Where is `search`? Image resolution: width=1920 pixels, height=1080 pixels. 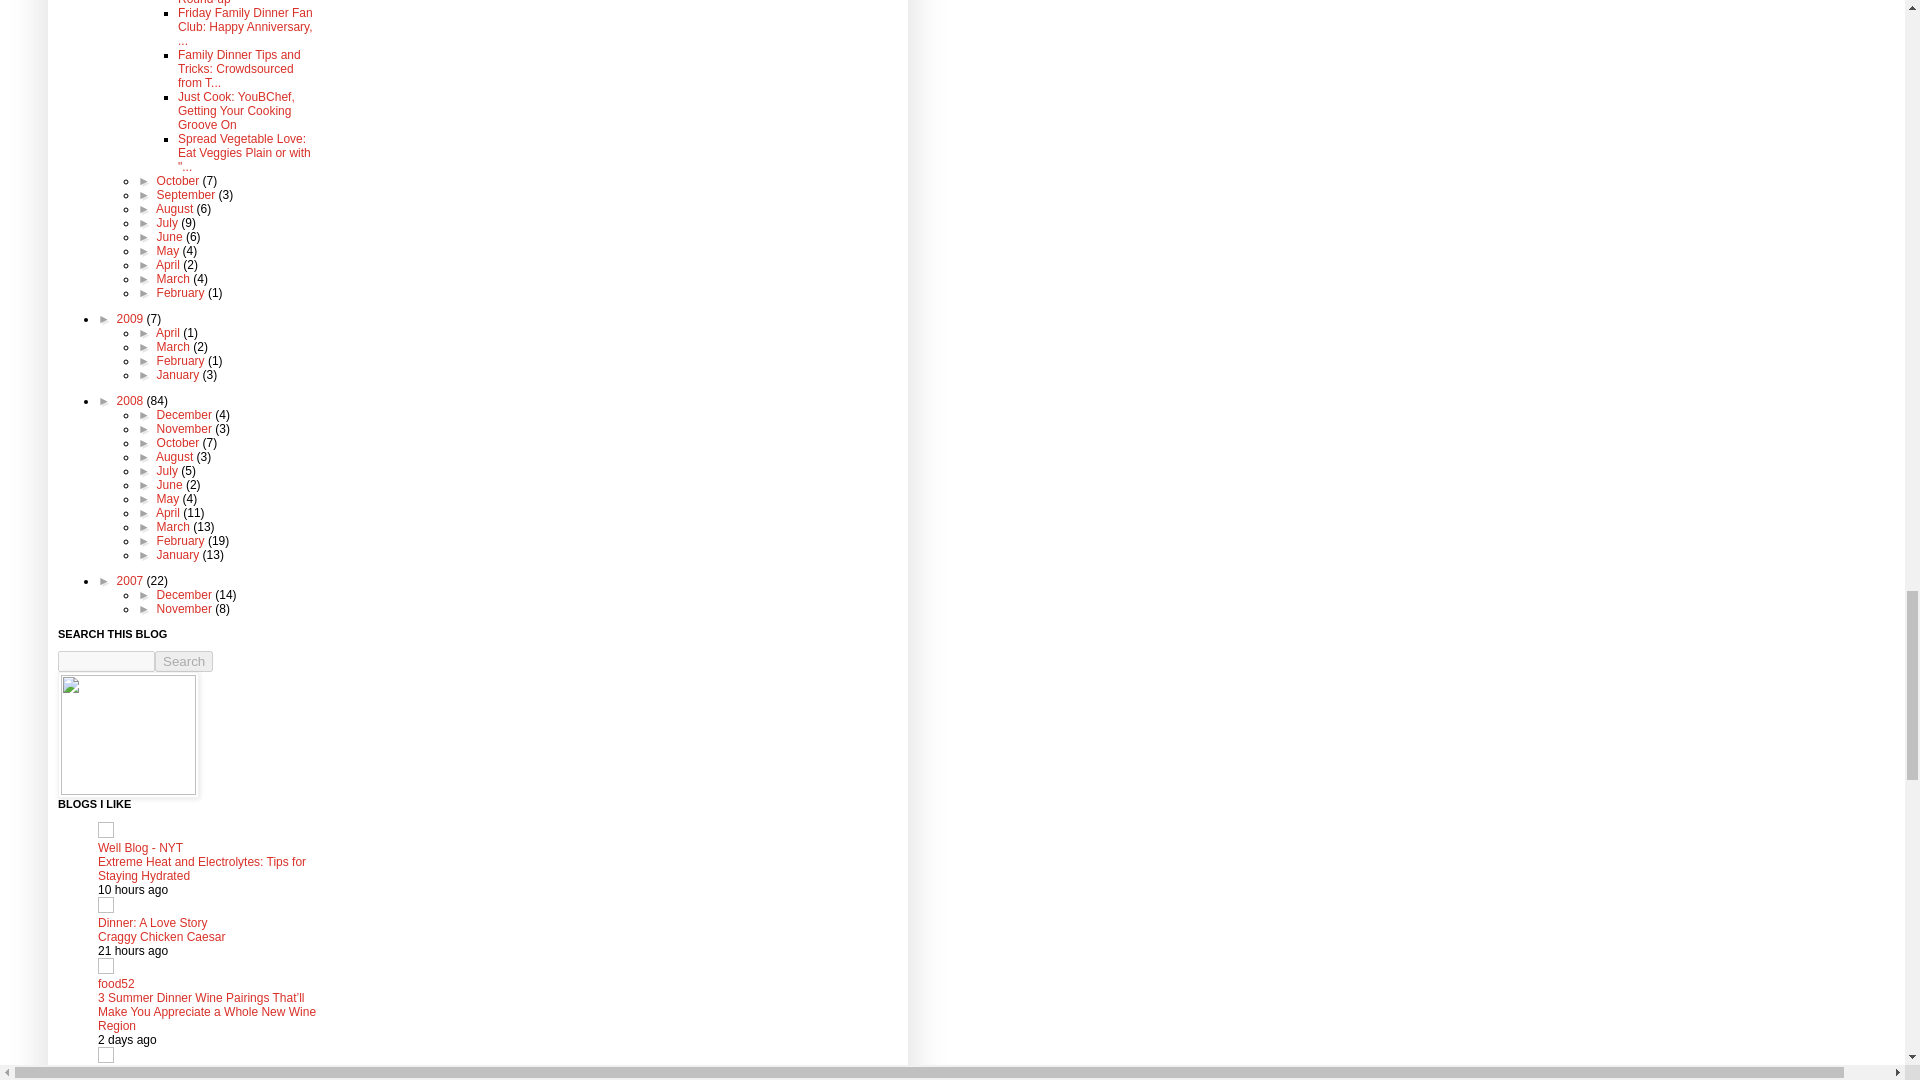 search is located at coordinates (106, 661).